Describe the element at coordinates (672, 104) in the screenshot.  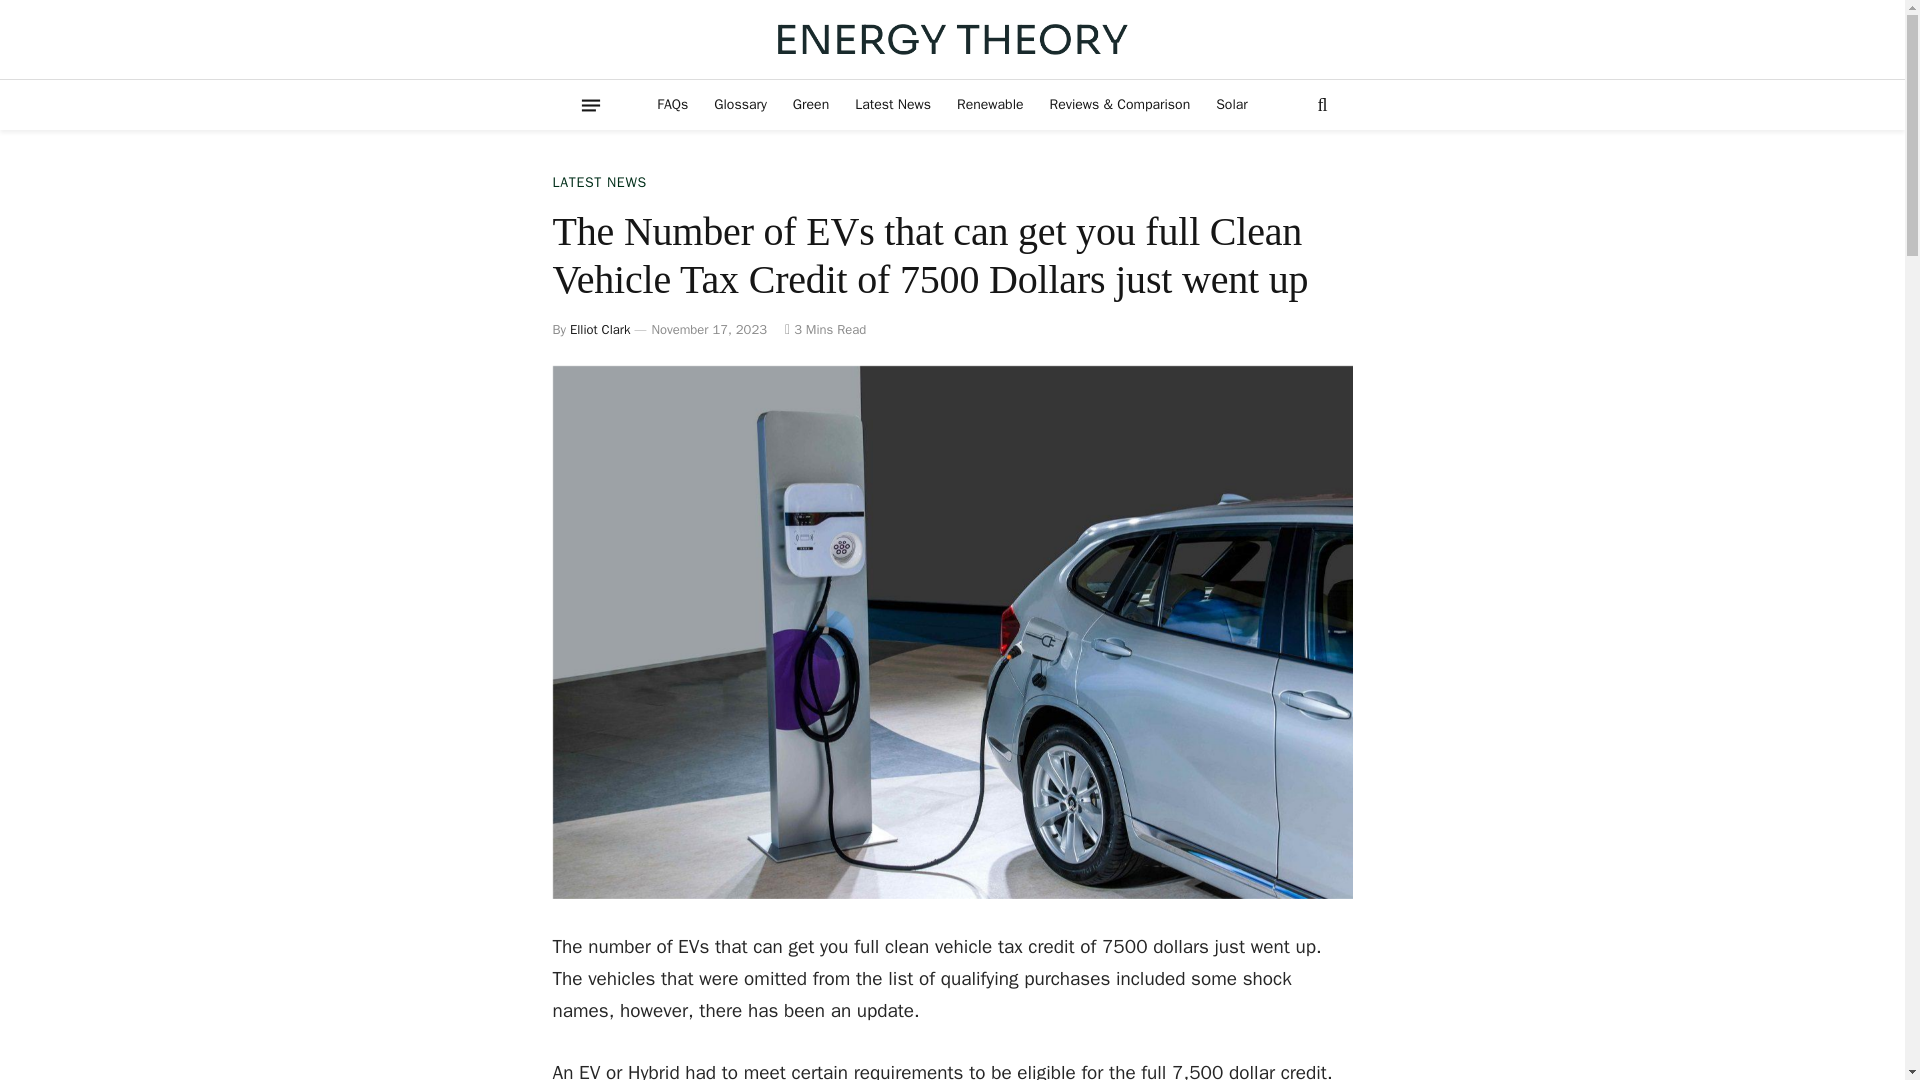
I see `FAQs` at that location.